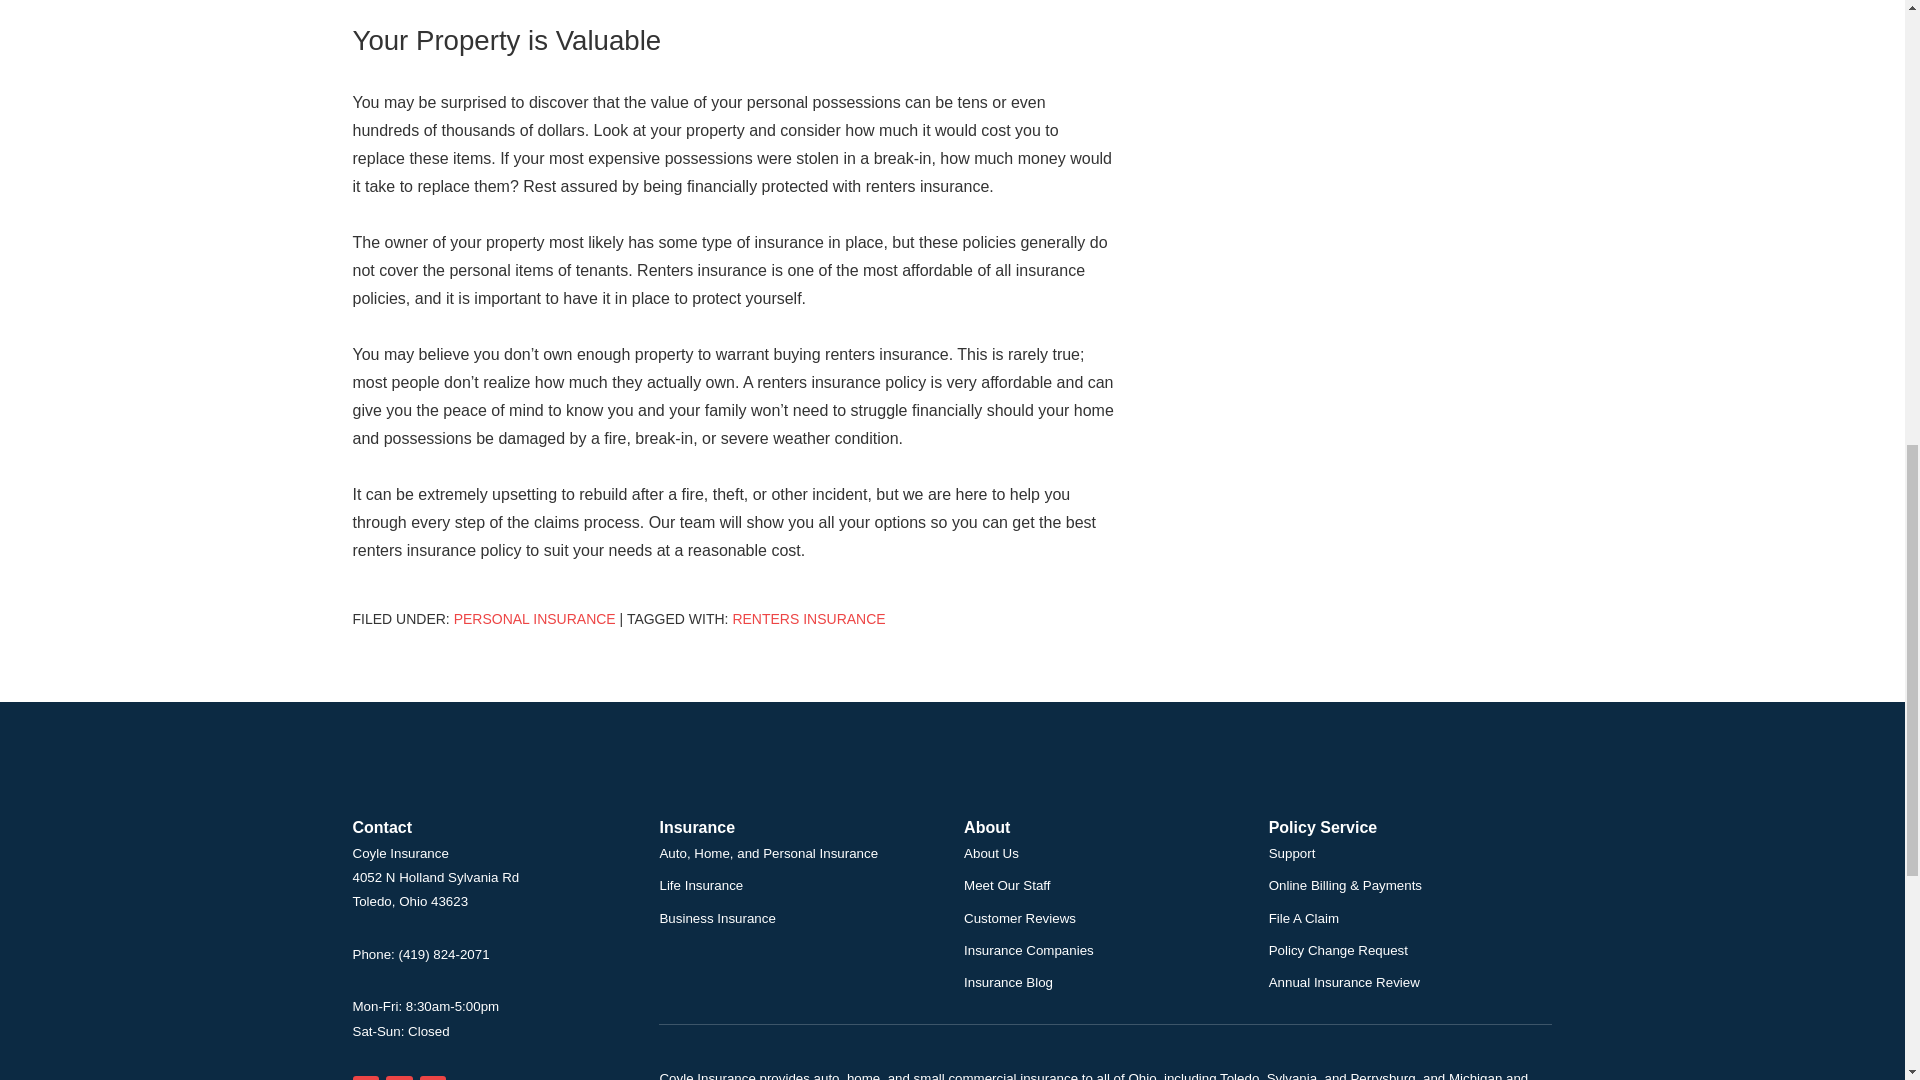 The image size is (1920, 1080). What do you see at coordinates (434, 1078) in the screenshot?
I see `Facebook` at bounding box center [434, 1078].